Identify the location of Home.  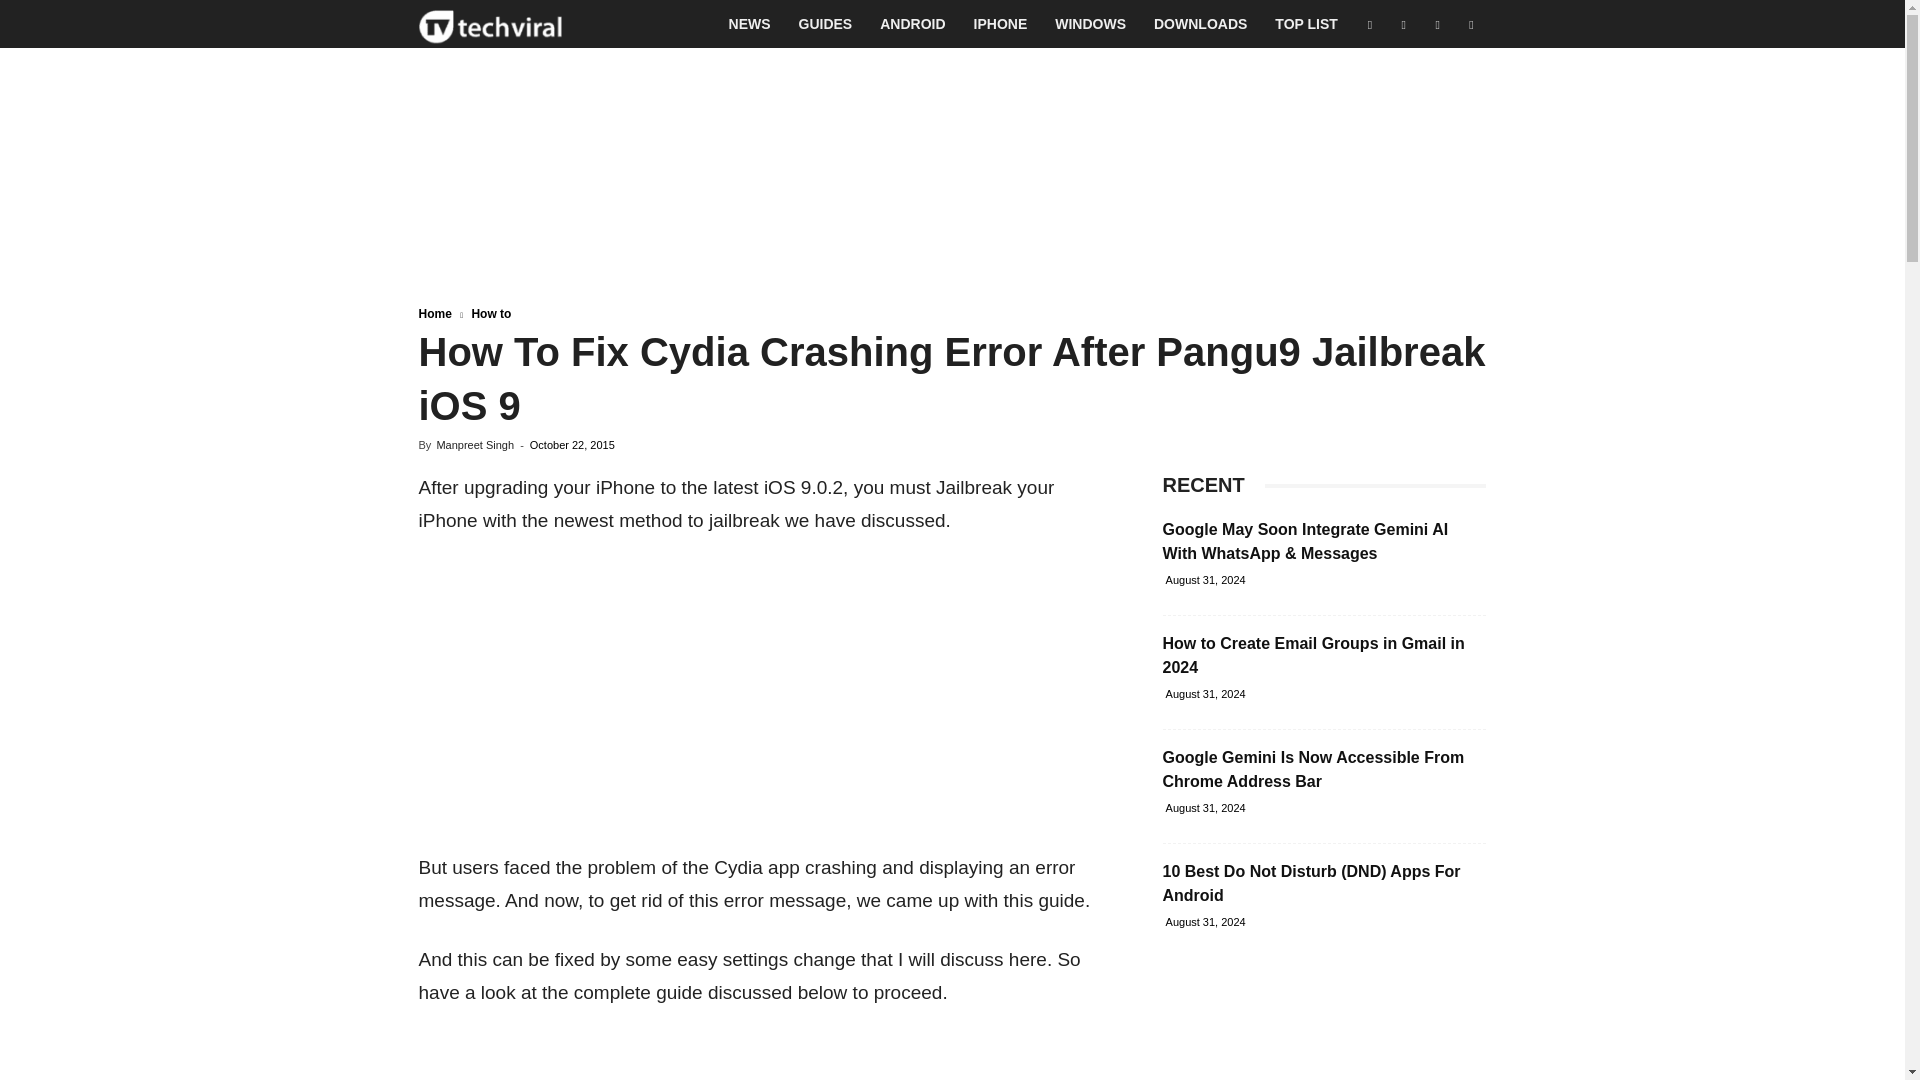
(434, 313).